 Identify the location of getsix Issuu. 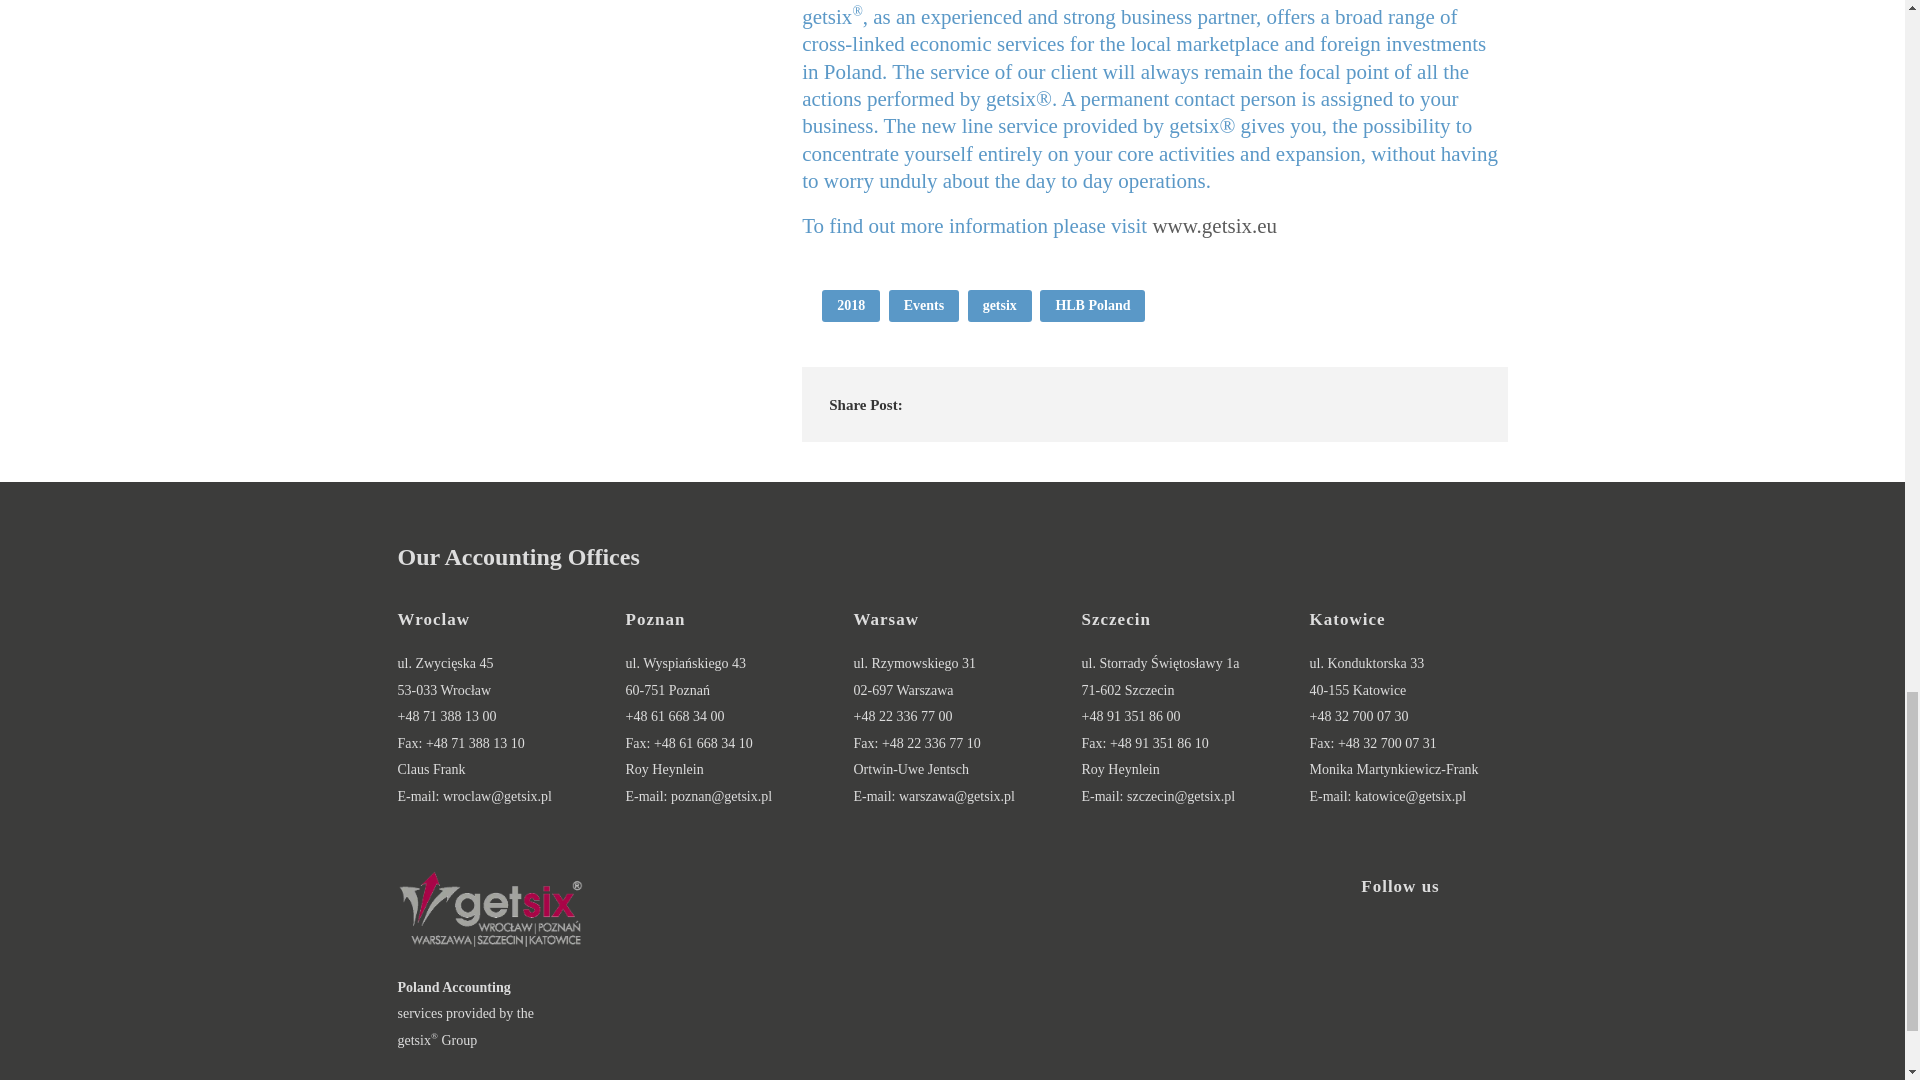
(1436, 1052).